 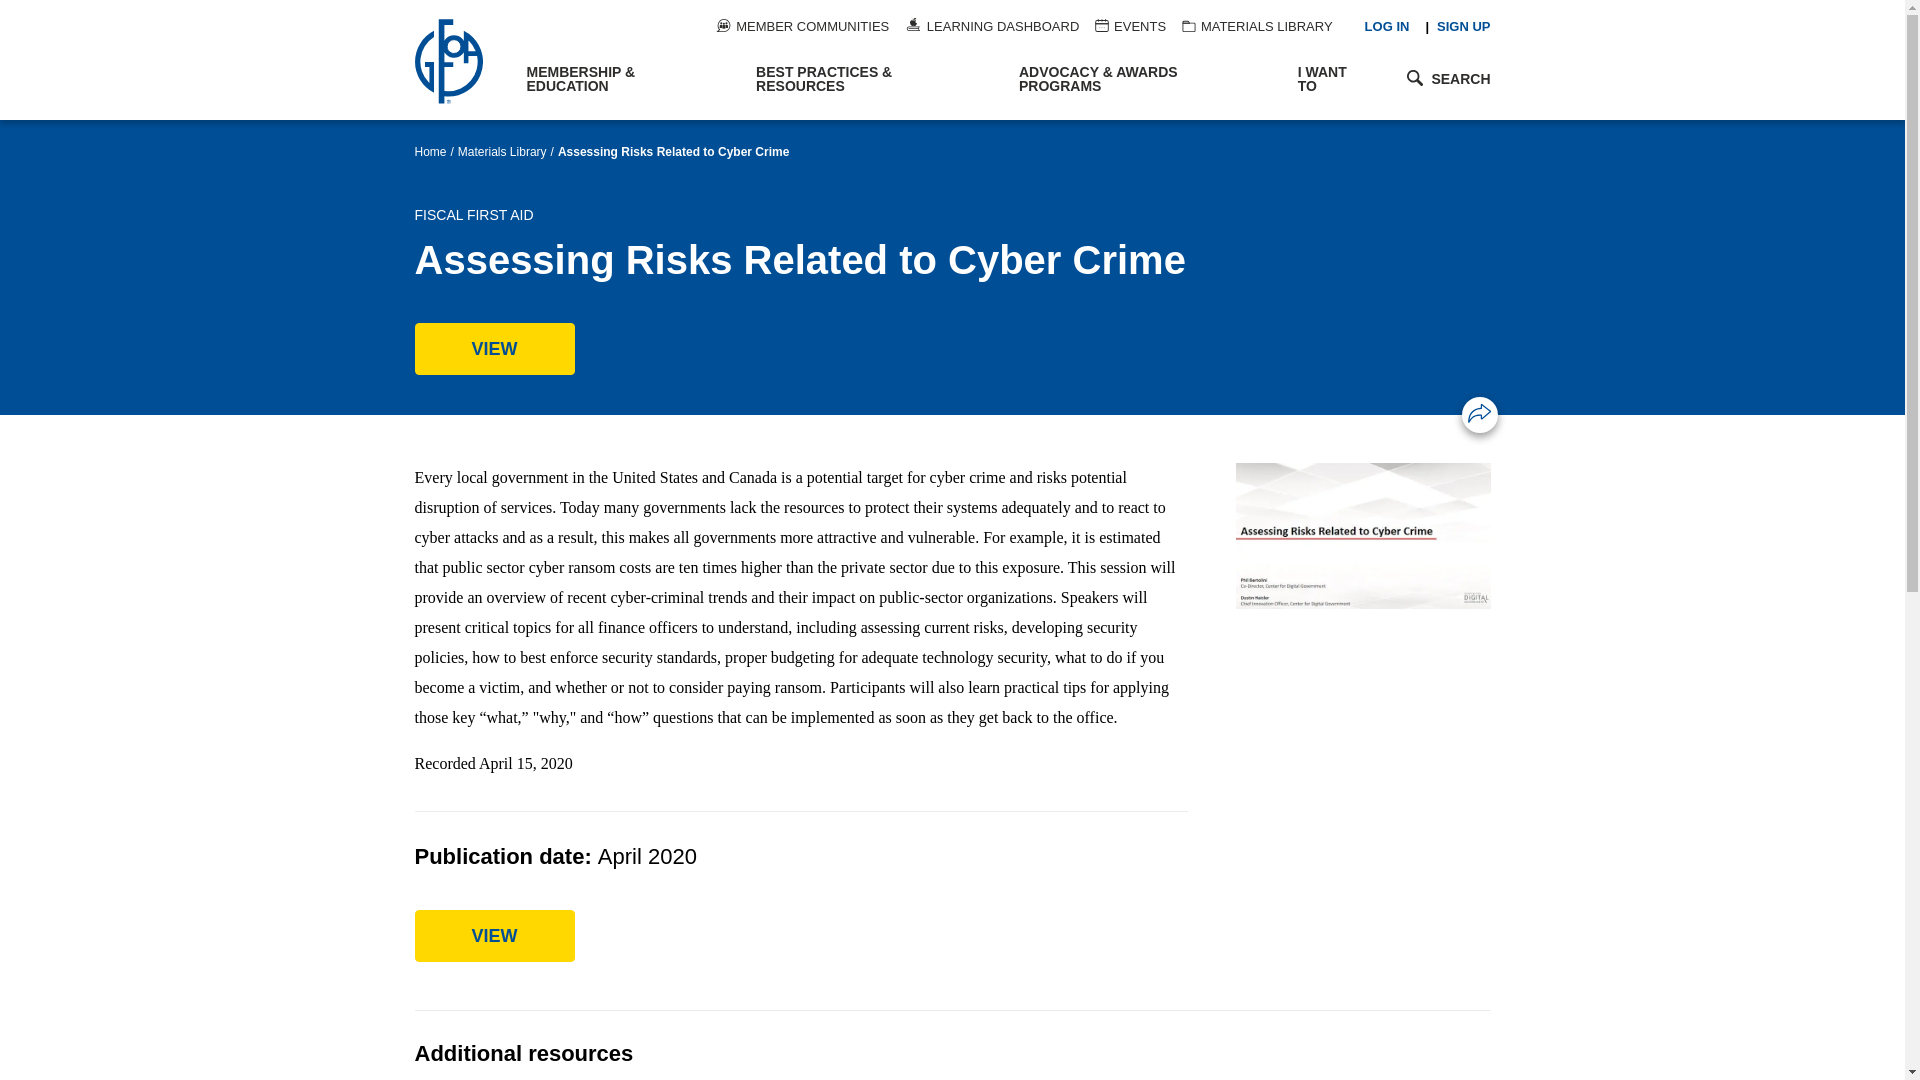 What do you see at coordinates (494, 348) in the screenshot?
I see `Assessing Risks Related to Cyber Crime` at bounding box center [494, 348].